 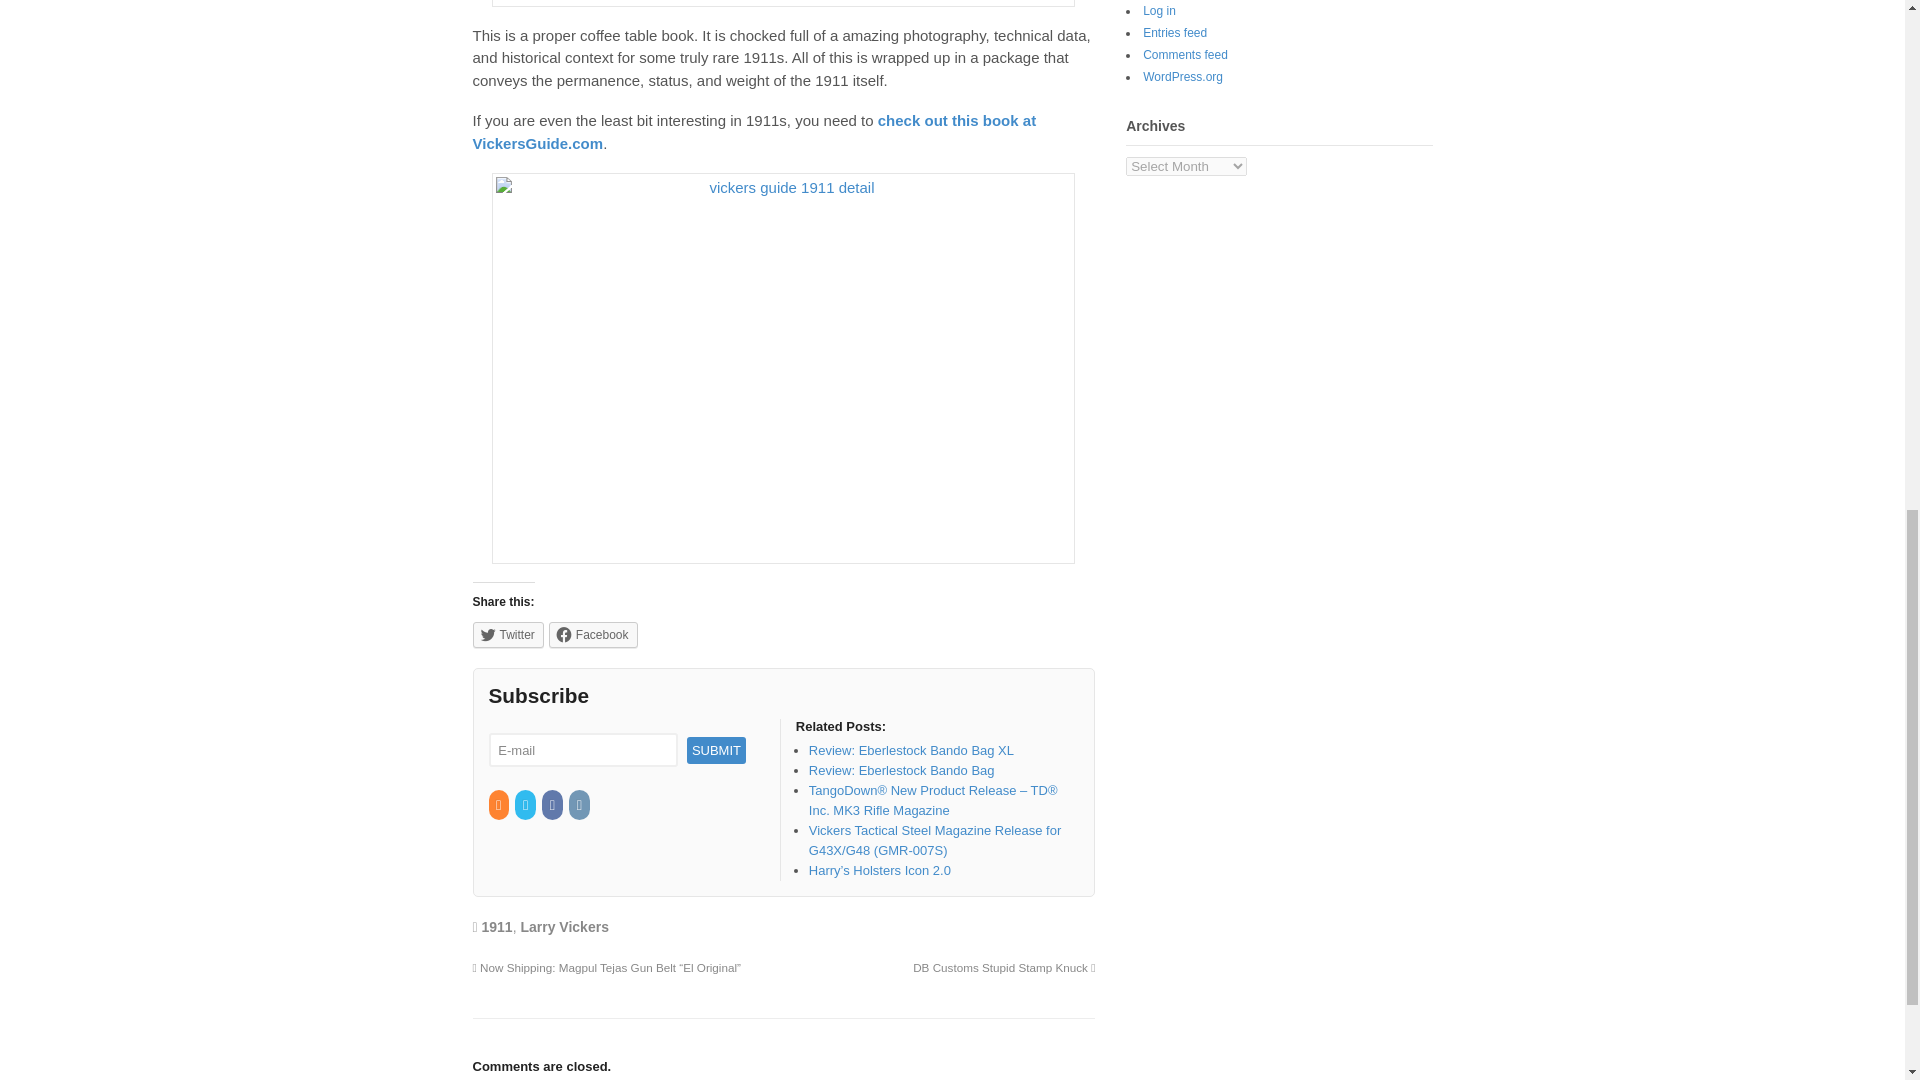 I want to click on Review: Eberlestock Bando Bag, so click(x=901, y=770).